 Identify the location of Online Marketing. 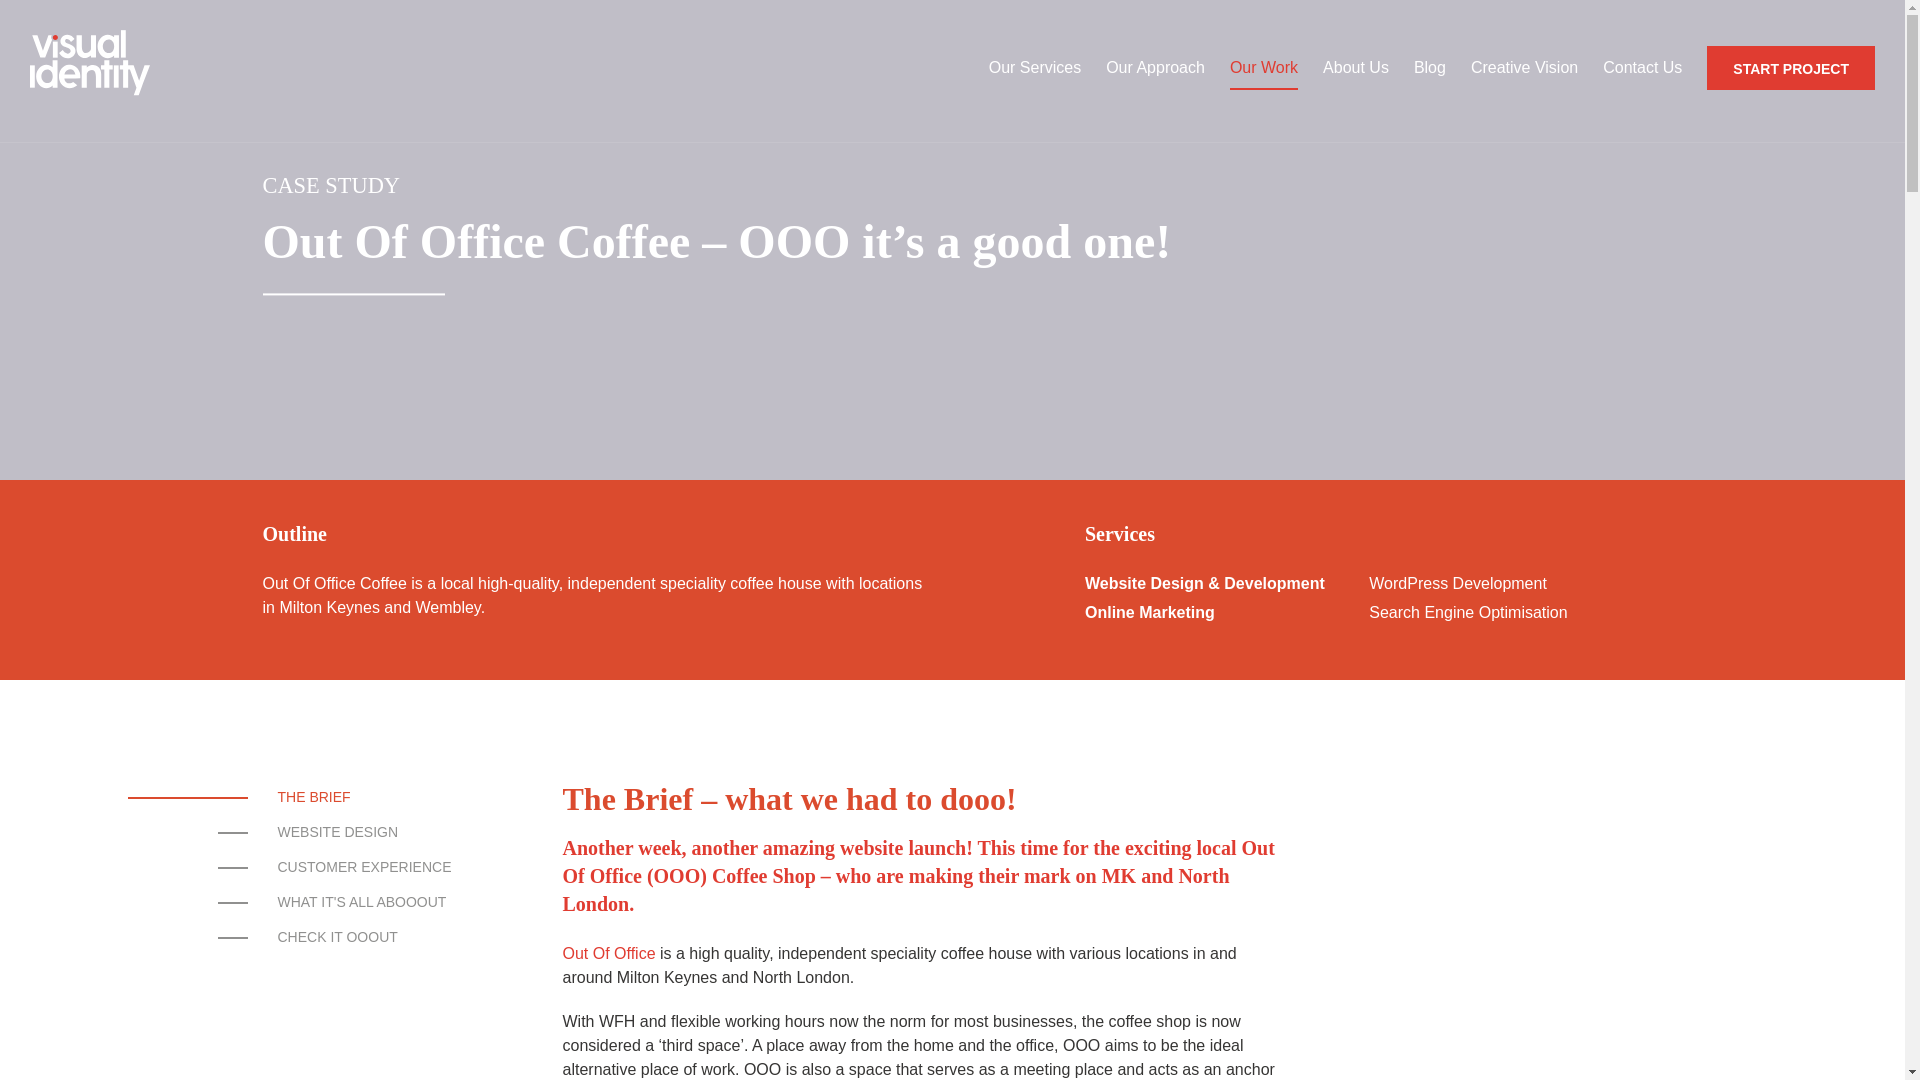
(1150, 612).